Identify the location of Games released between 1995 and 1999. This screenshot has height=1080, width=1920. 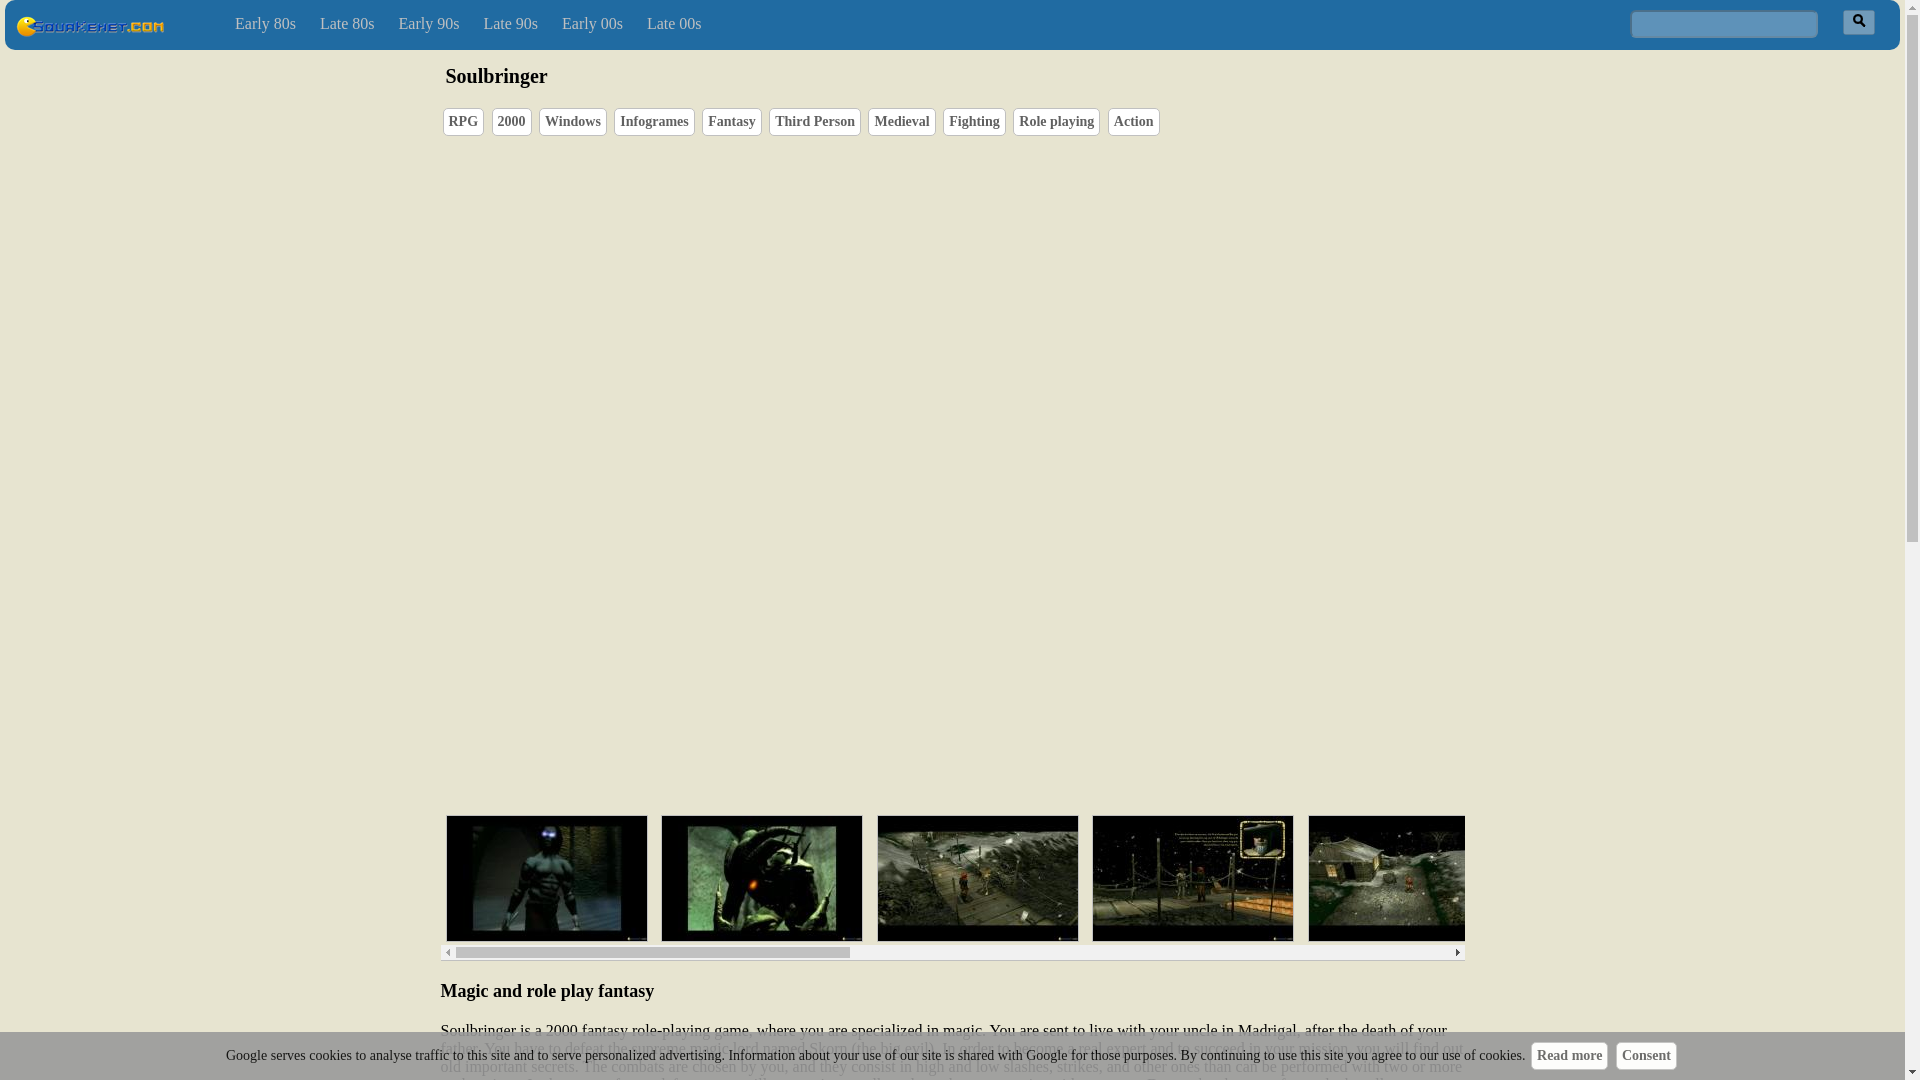
(510, 24).